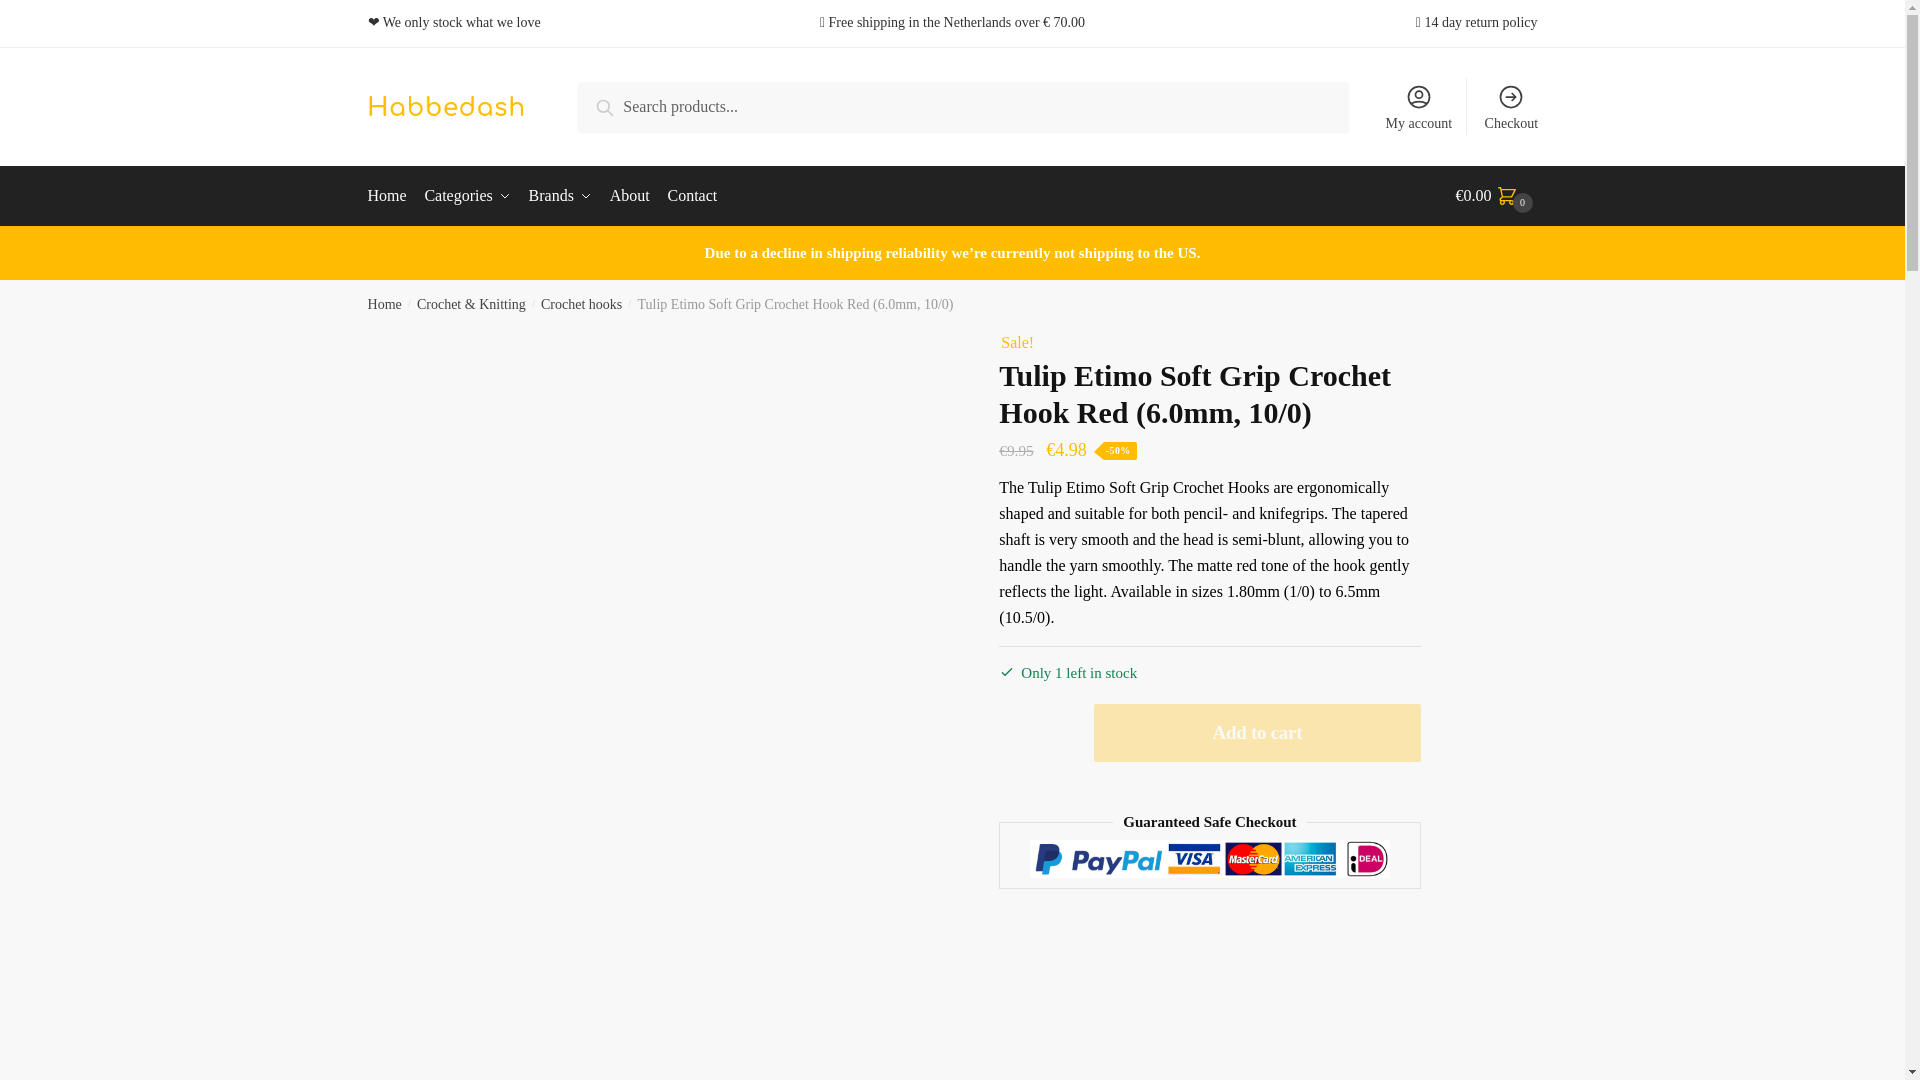 Image resolution: width=1920 pixels, height=1080 pixels. What do you see at coordinates (393, 196) in the screenshot?
I see `Home` at bounding box center [393, 196].